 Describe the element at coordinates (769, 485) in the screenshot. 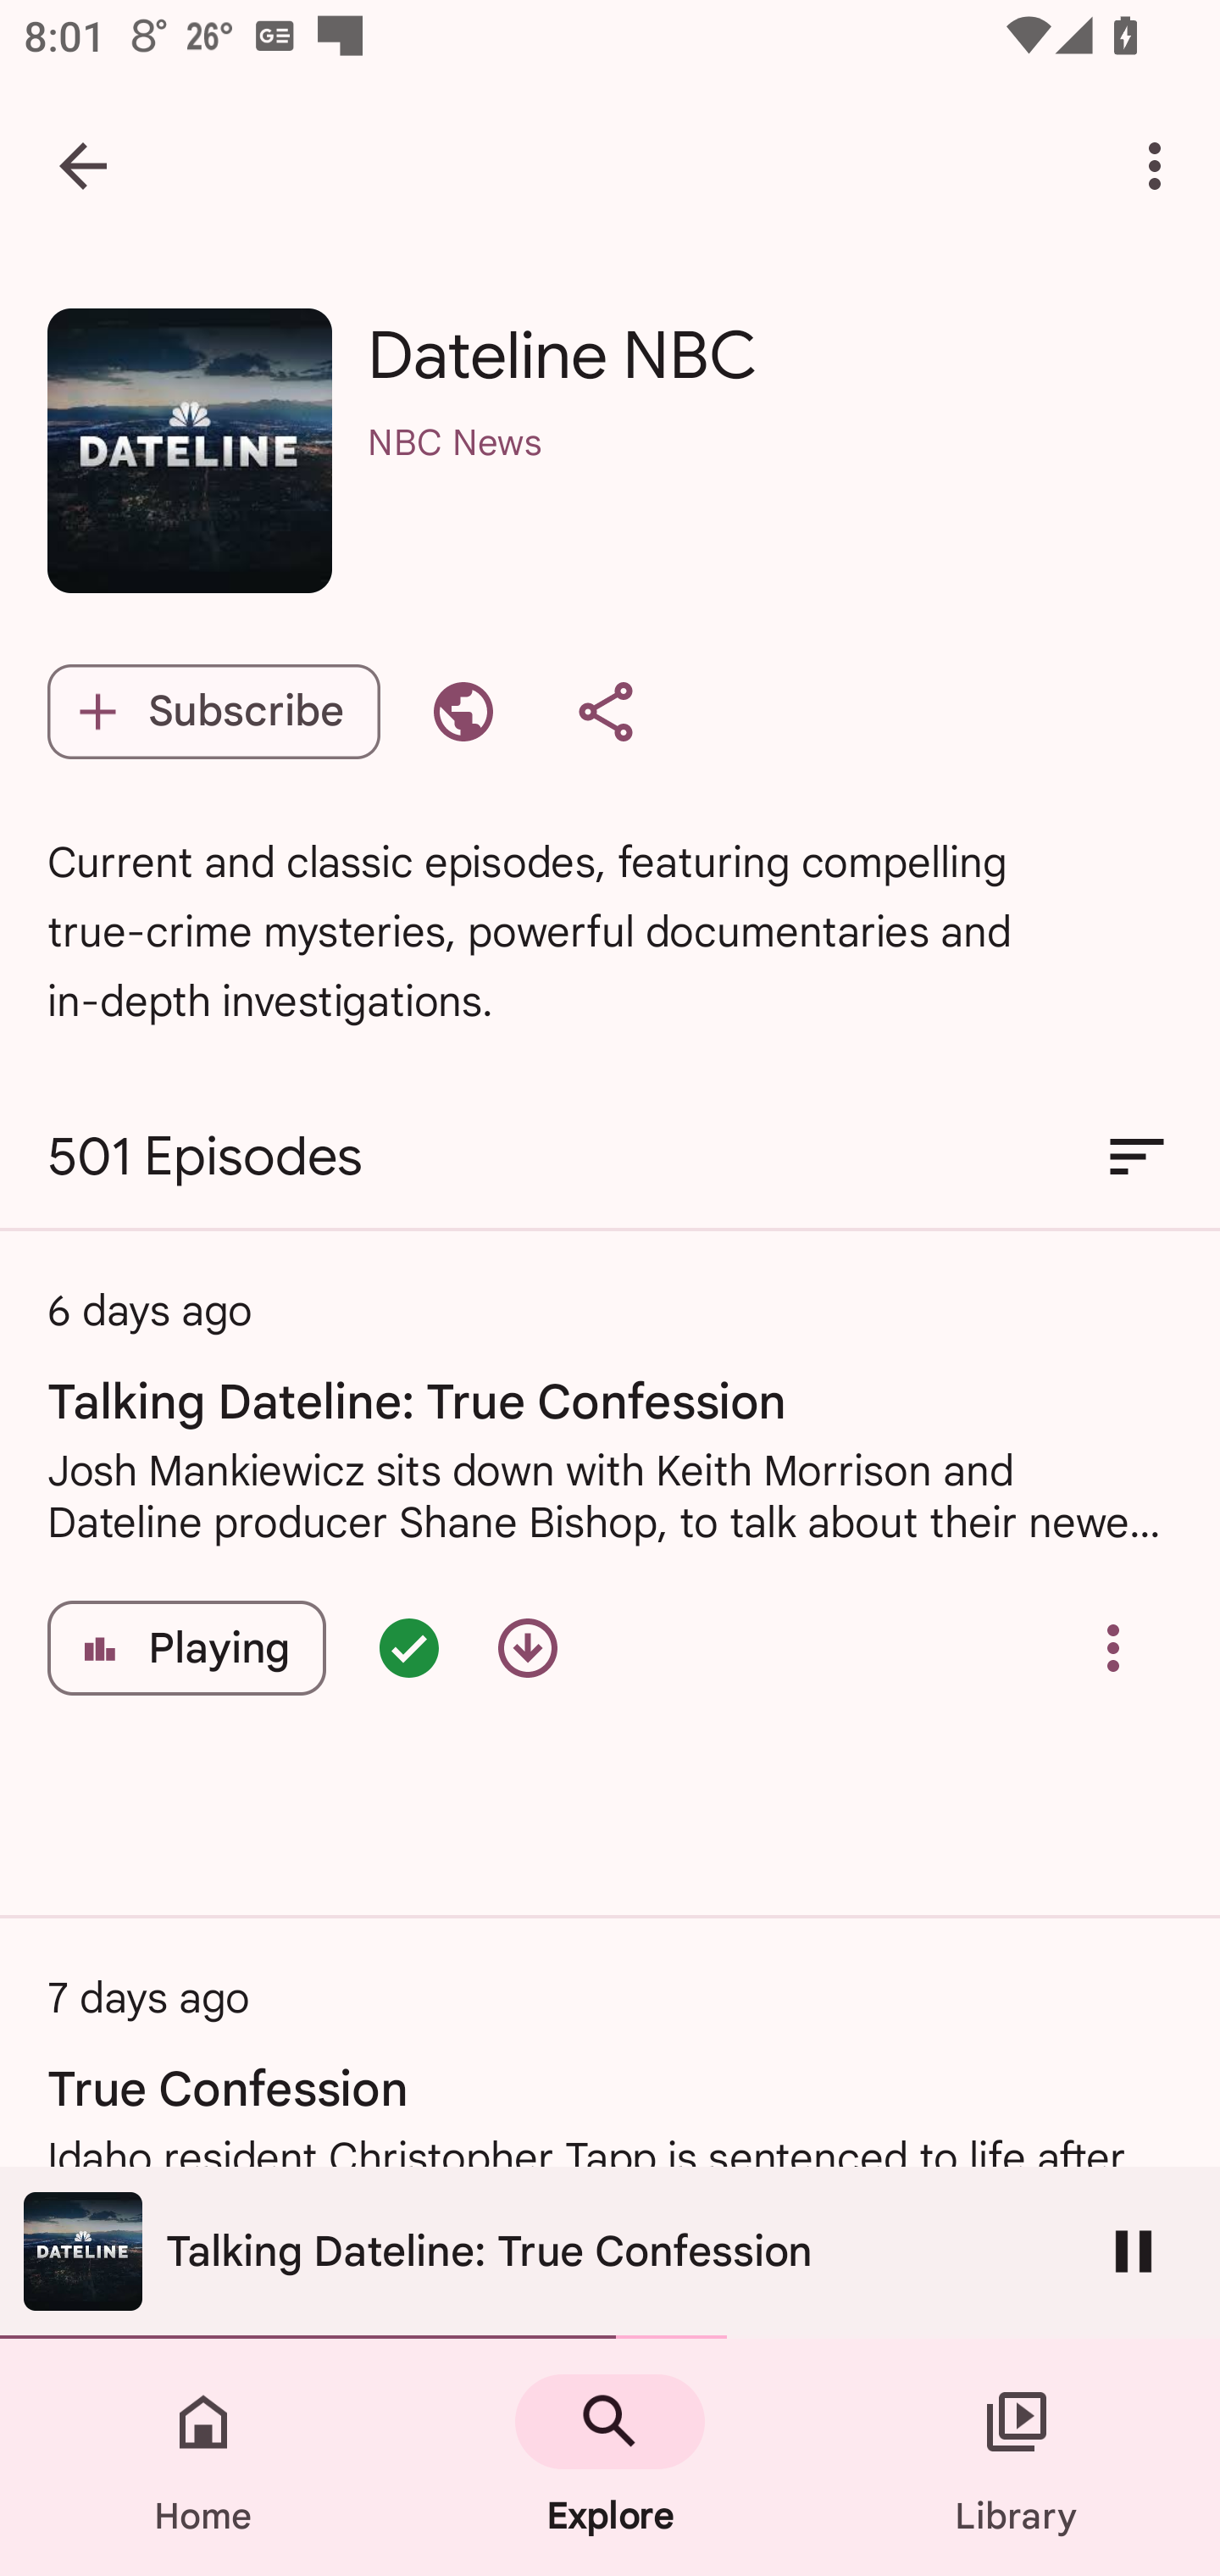

I see `NBC News` at that location.